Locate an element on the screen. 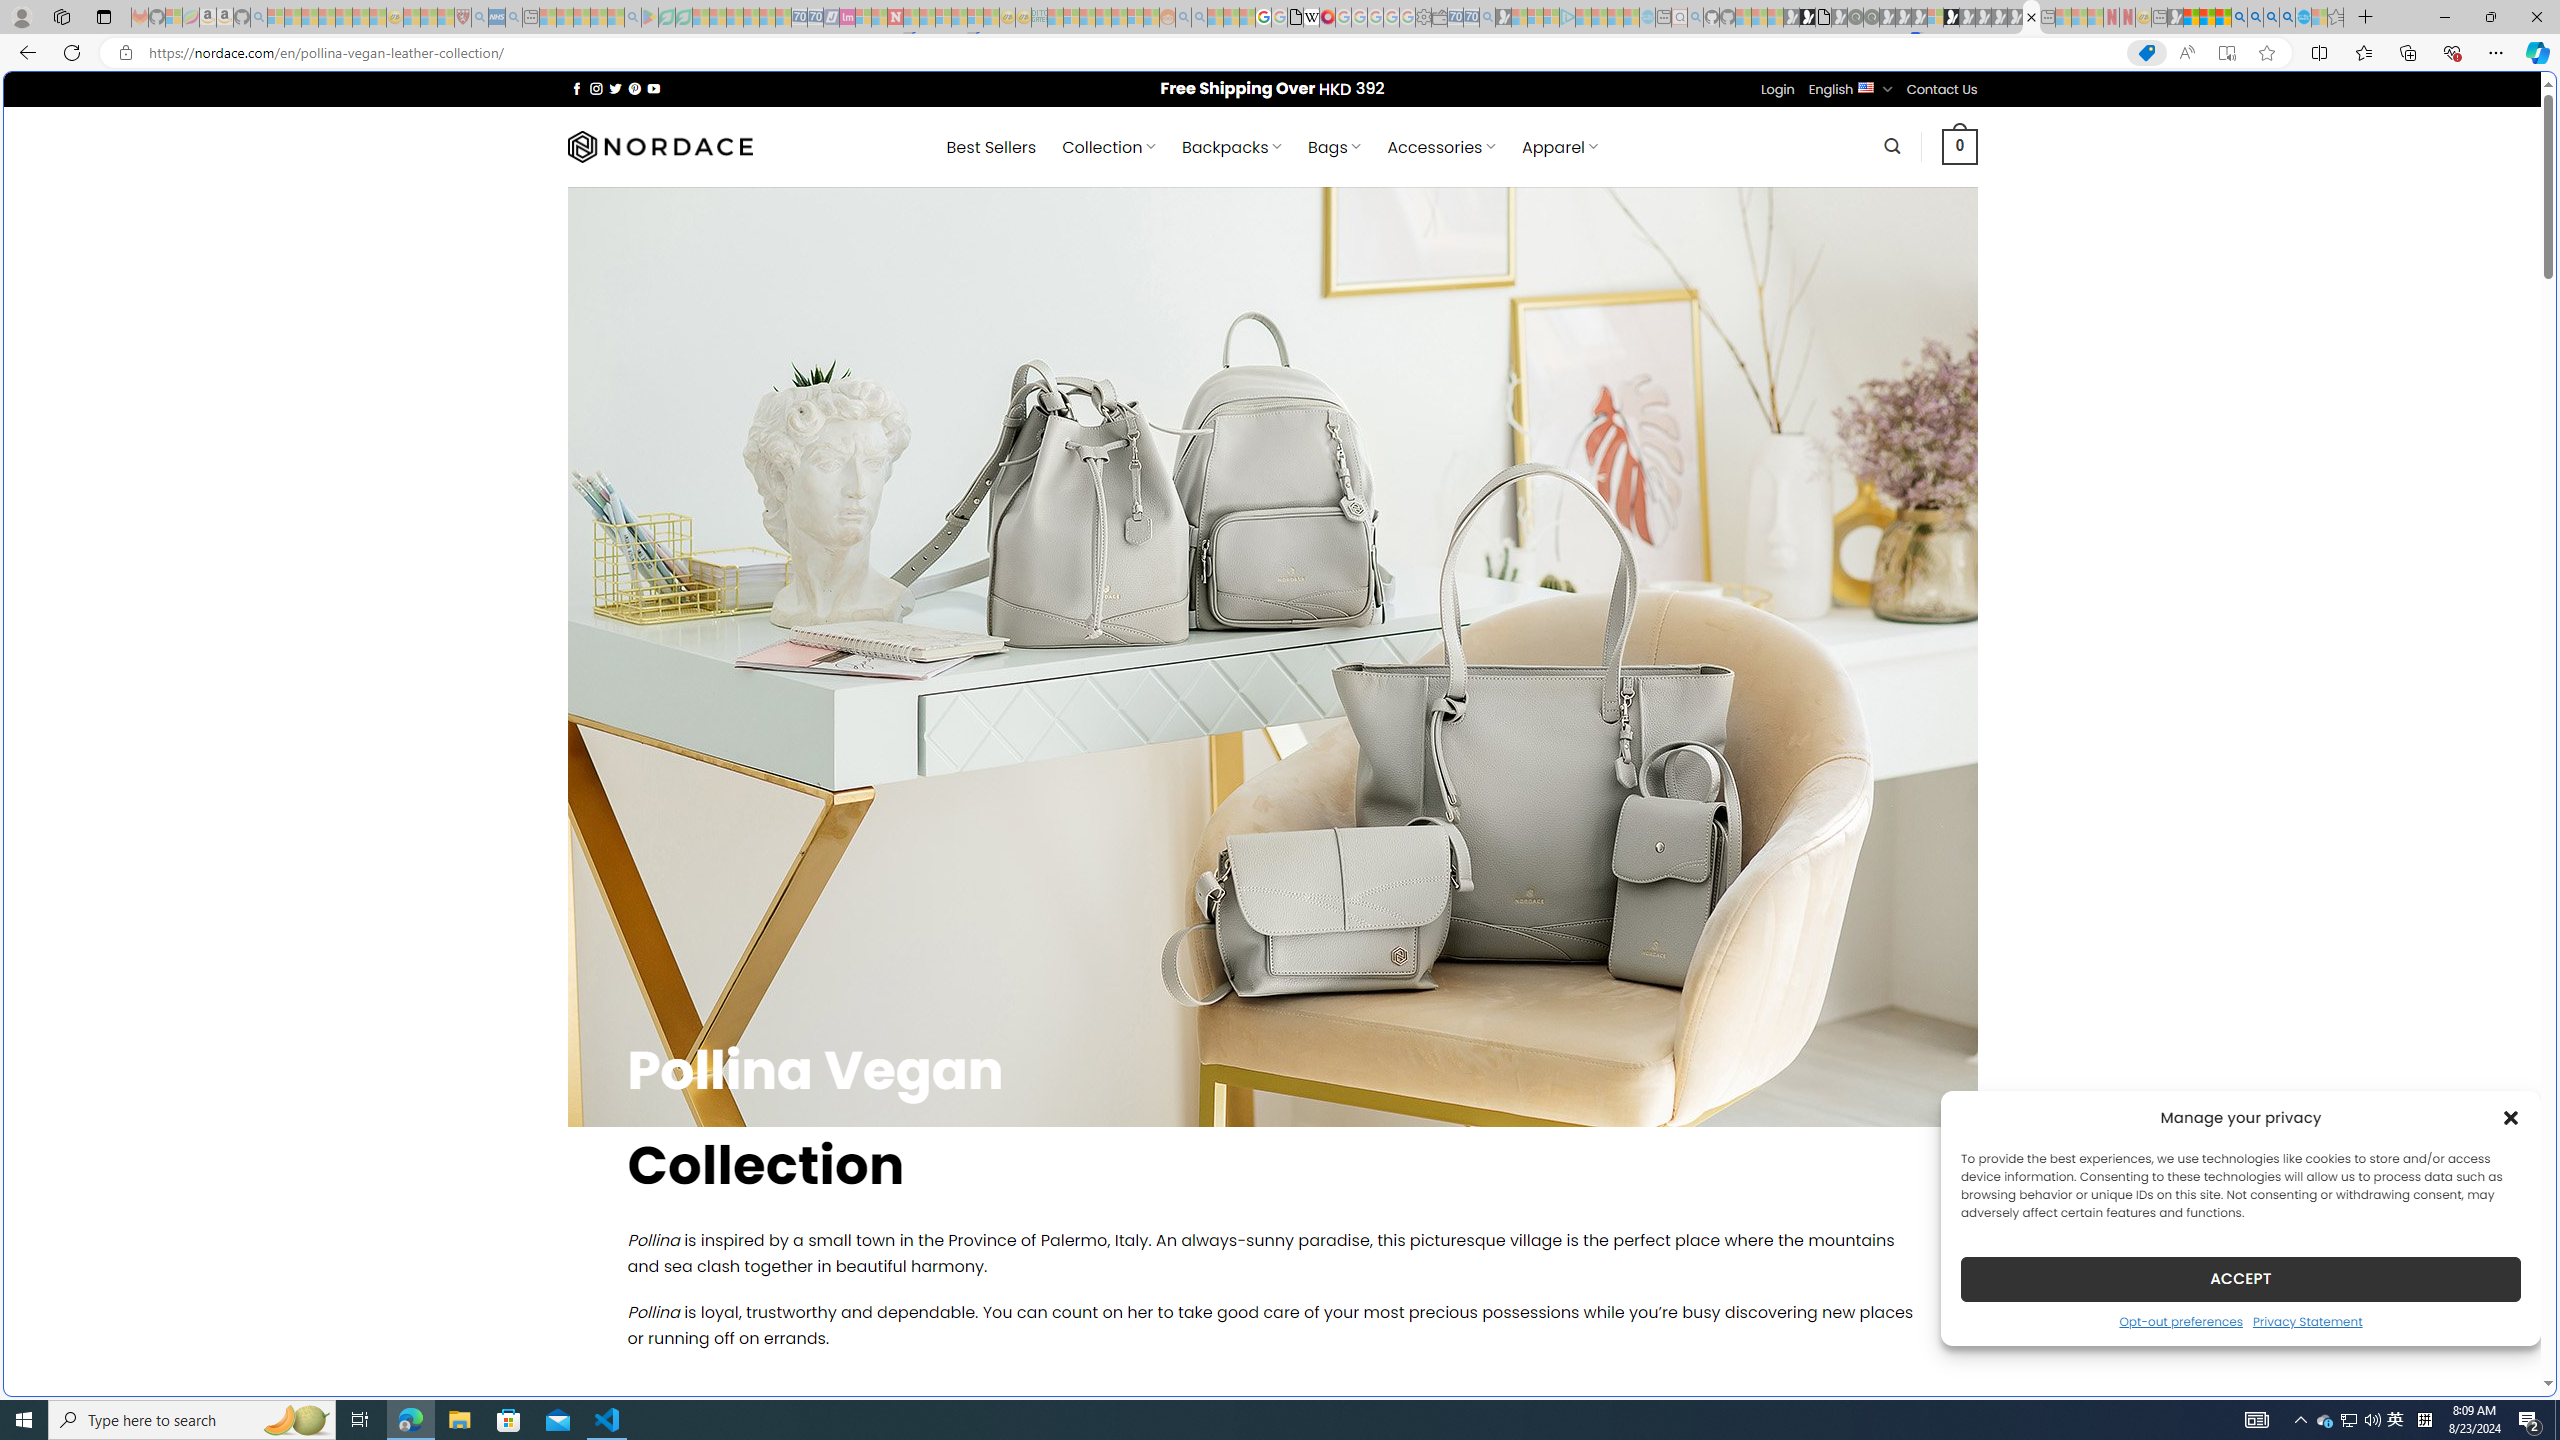  Bing AI - Search is located at coordinates (2238, 17).